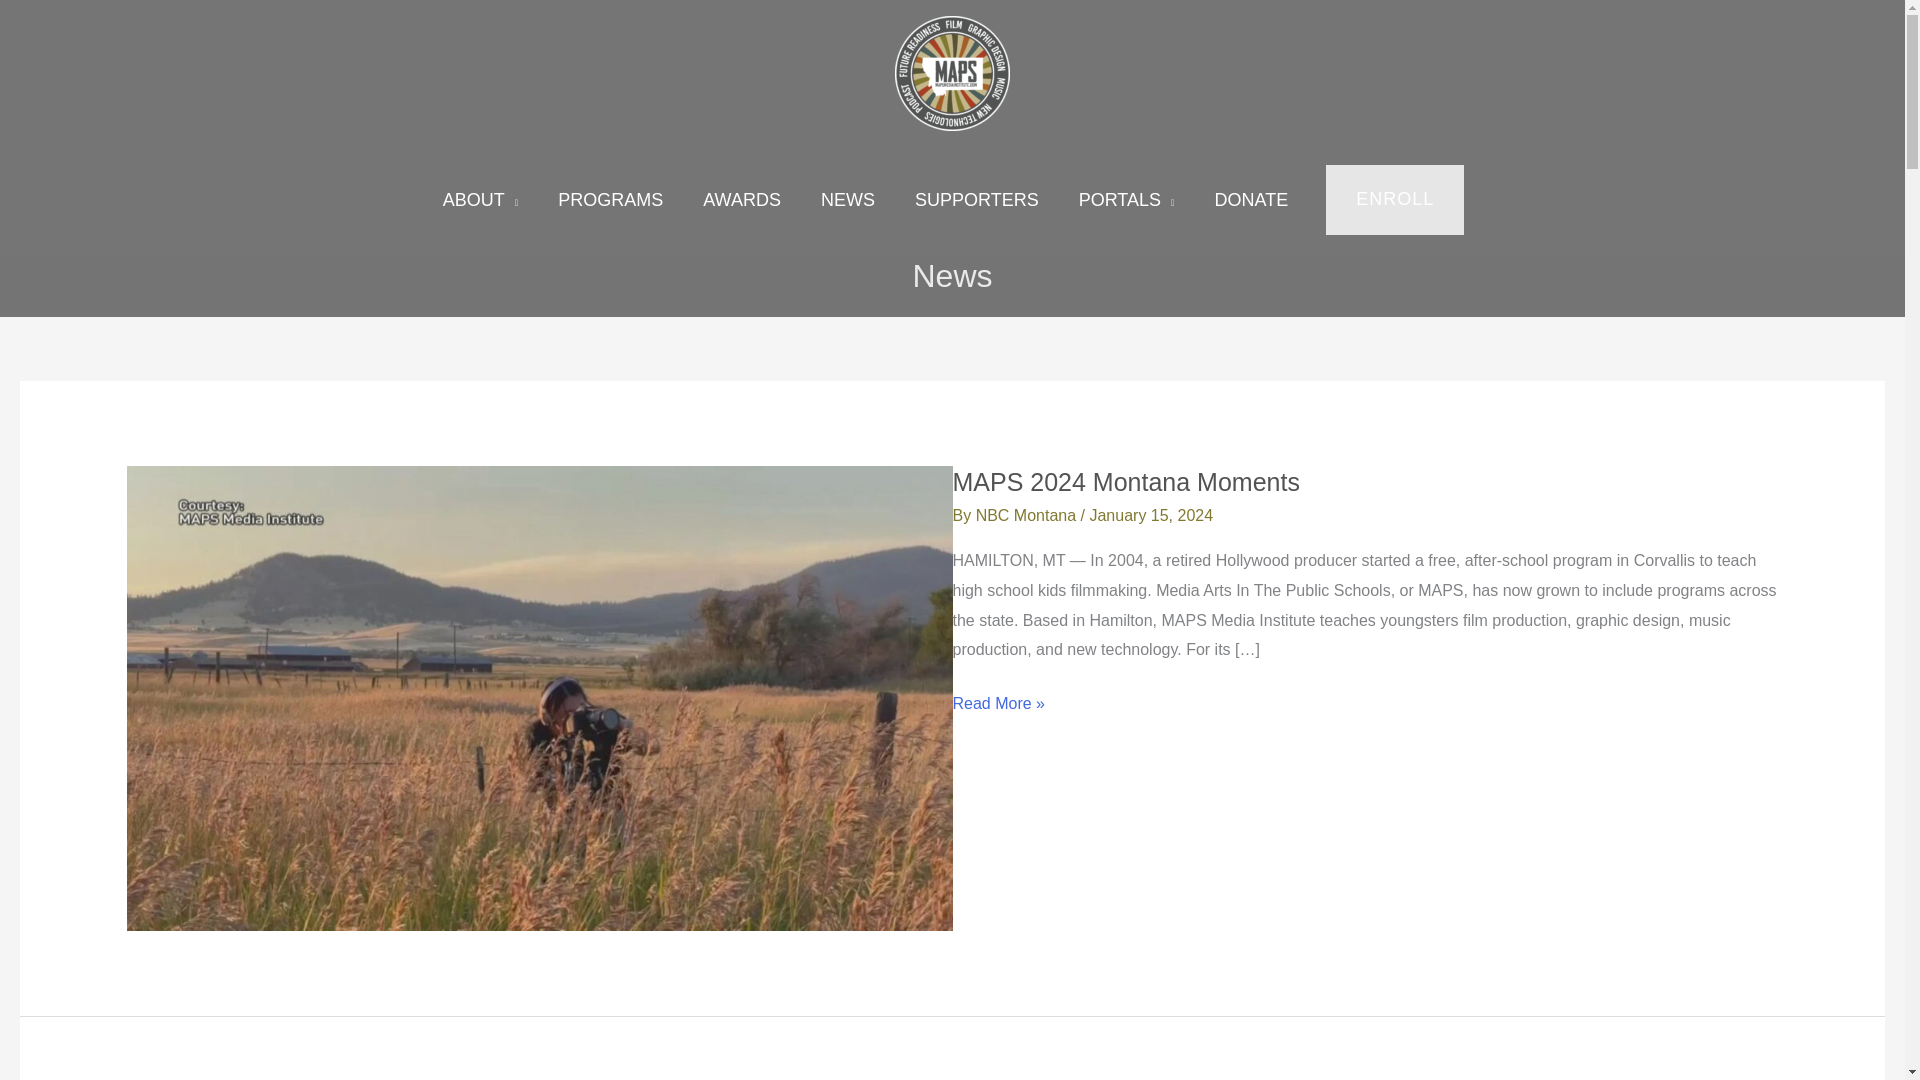  Describe the element at coordinates (847, 200) in the screenshot. I see `NEWS` at that location.